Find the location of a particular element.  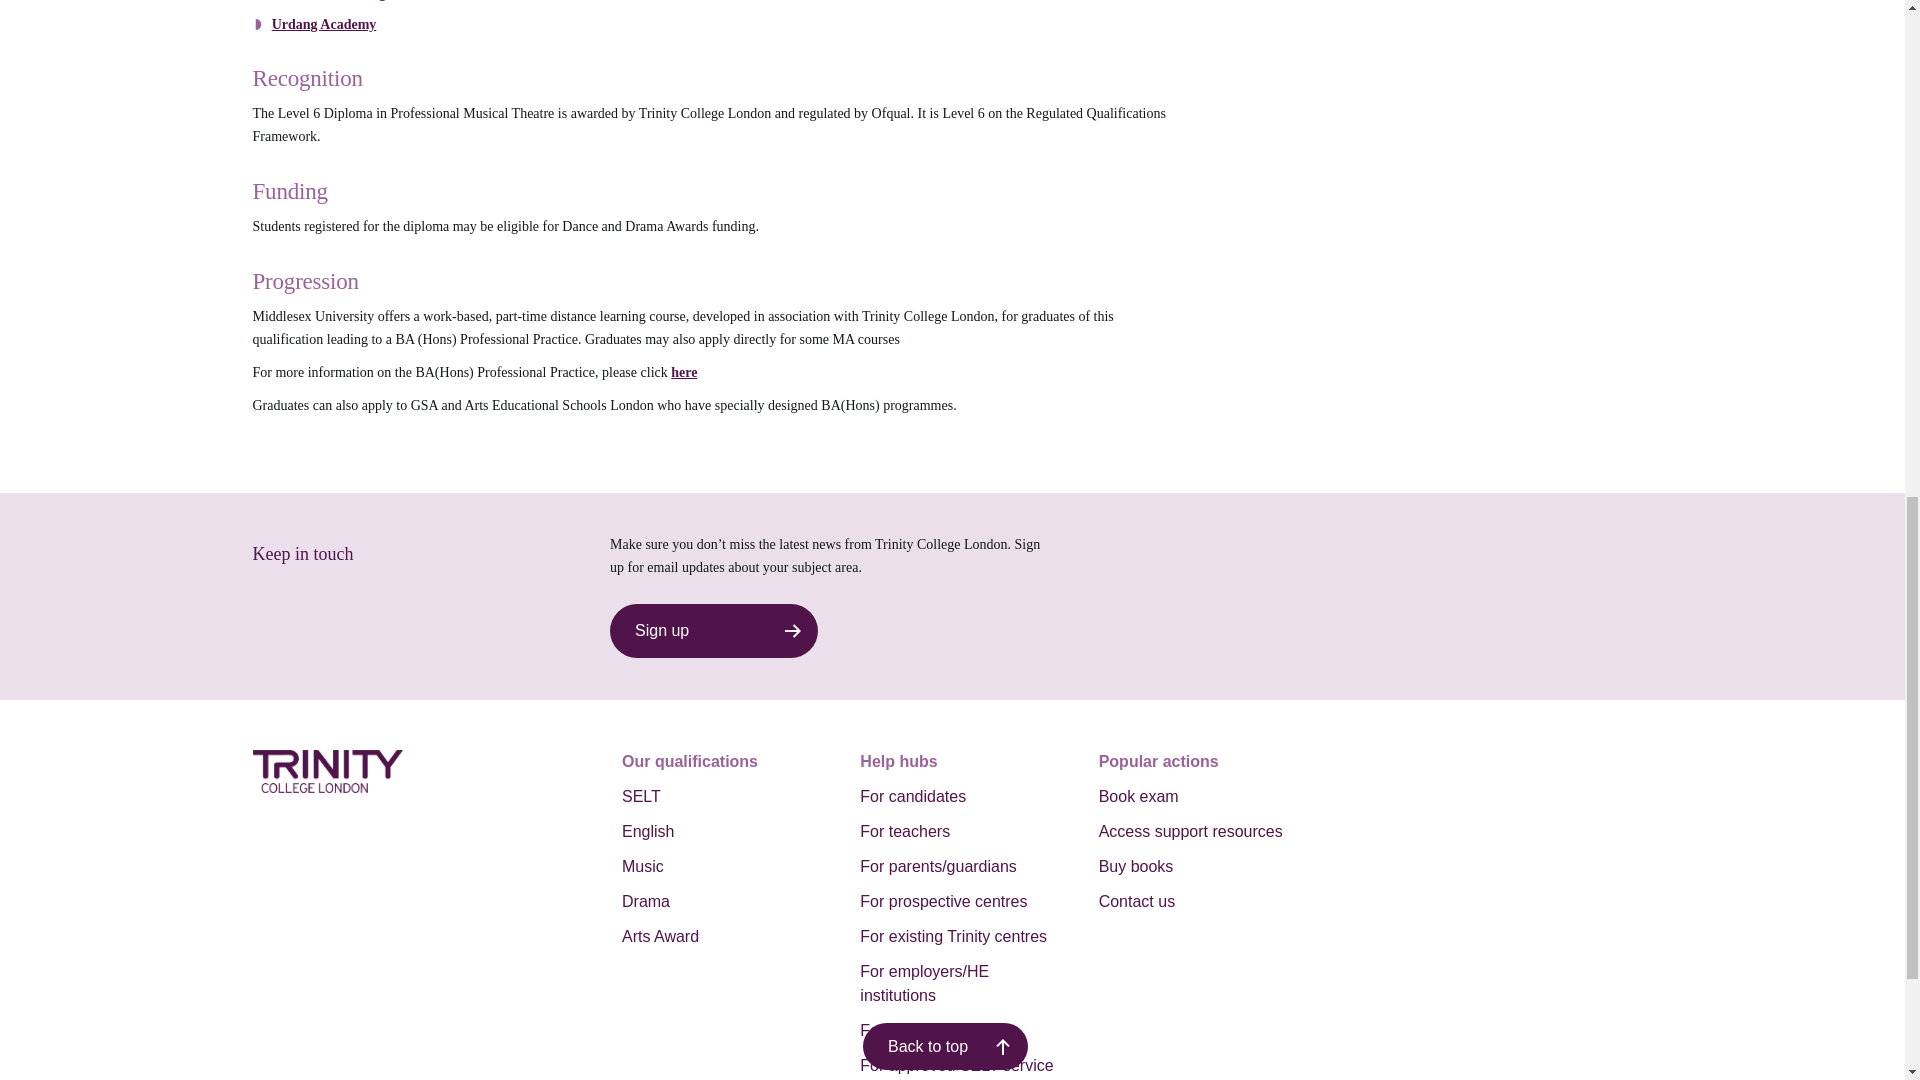

Back to top is located at coordinates (944, 73).